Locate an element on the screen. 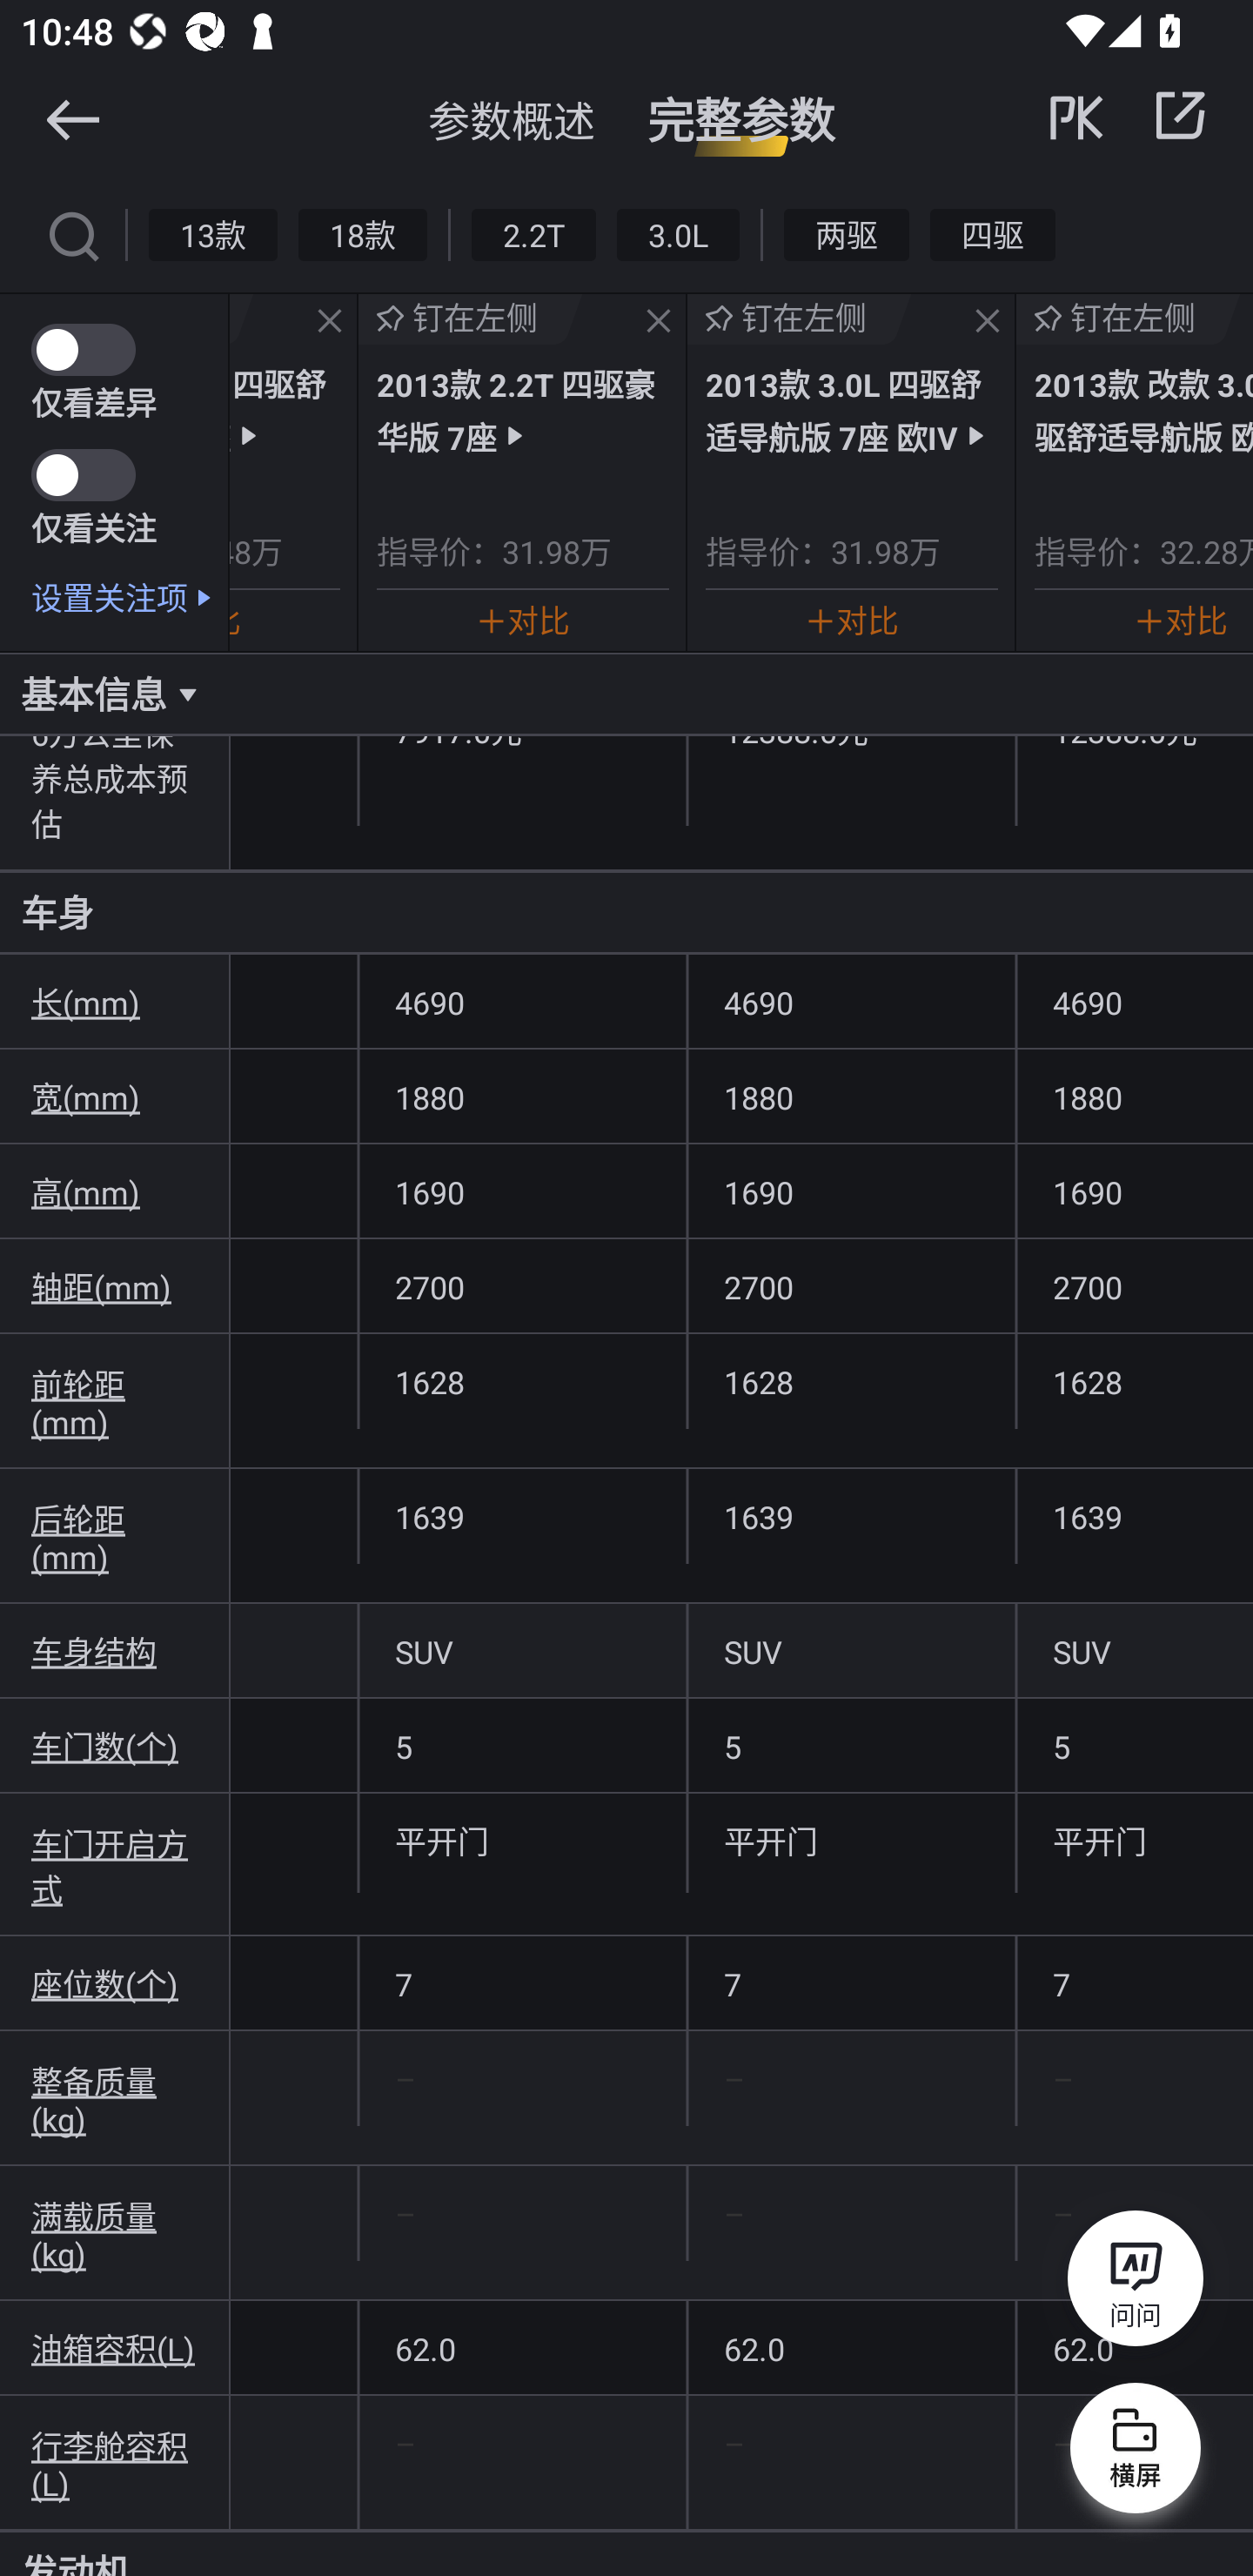 This screenshot has height=2576, width=1253.  钉在左侧 is located at coordinates (800, 319).